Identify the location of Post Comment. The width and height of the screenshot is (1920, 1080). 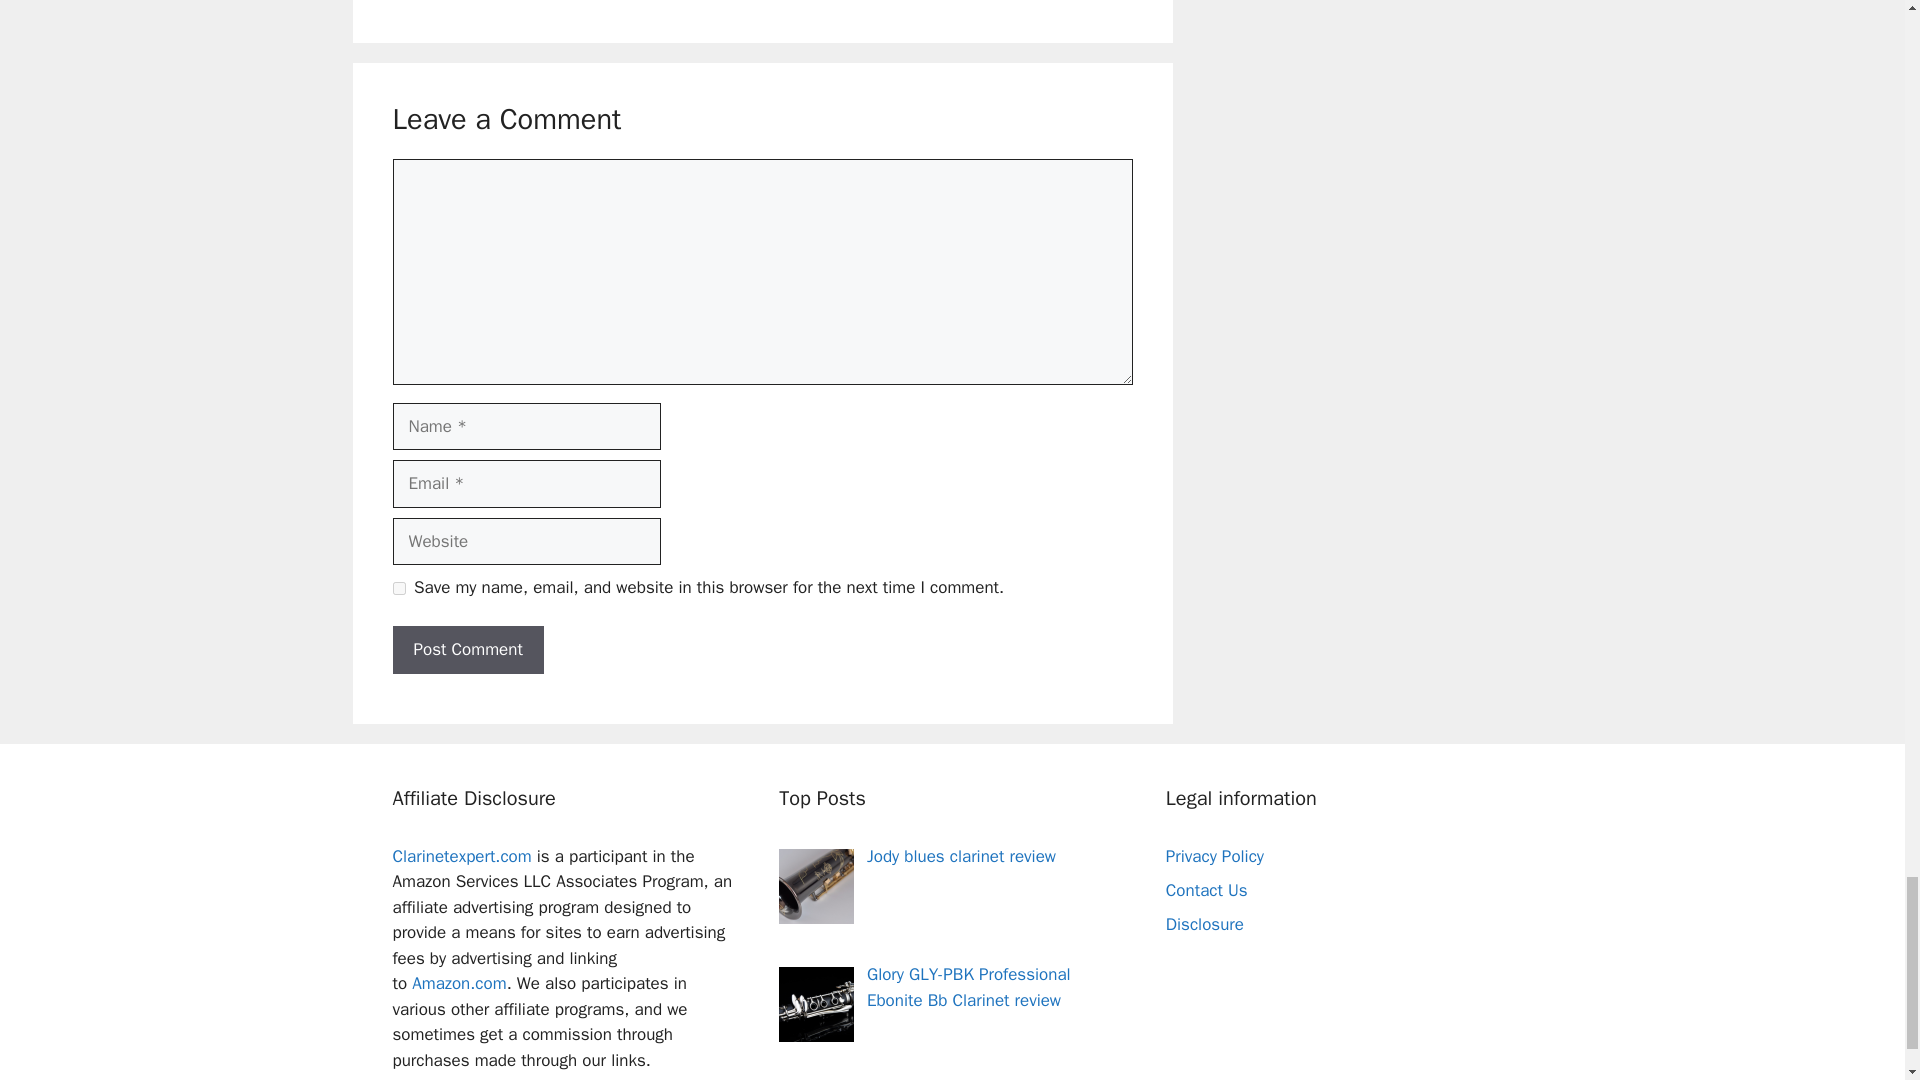
(467, 650).